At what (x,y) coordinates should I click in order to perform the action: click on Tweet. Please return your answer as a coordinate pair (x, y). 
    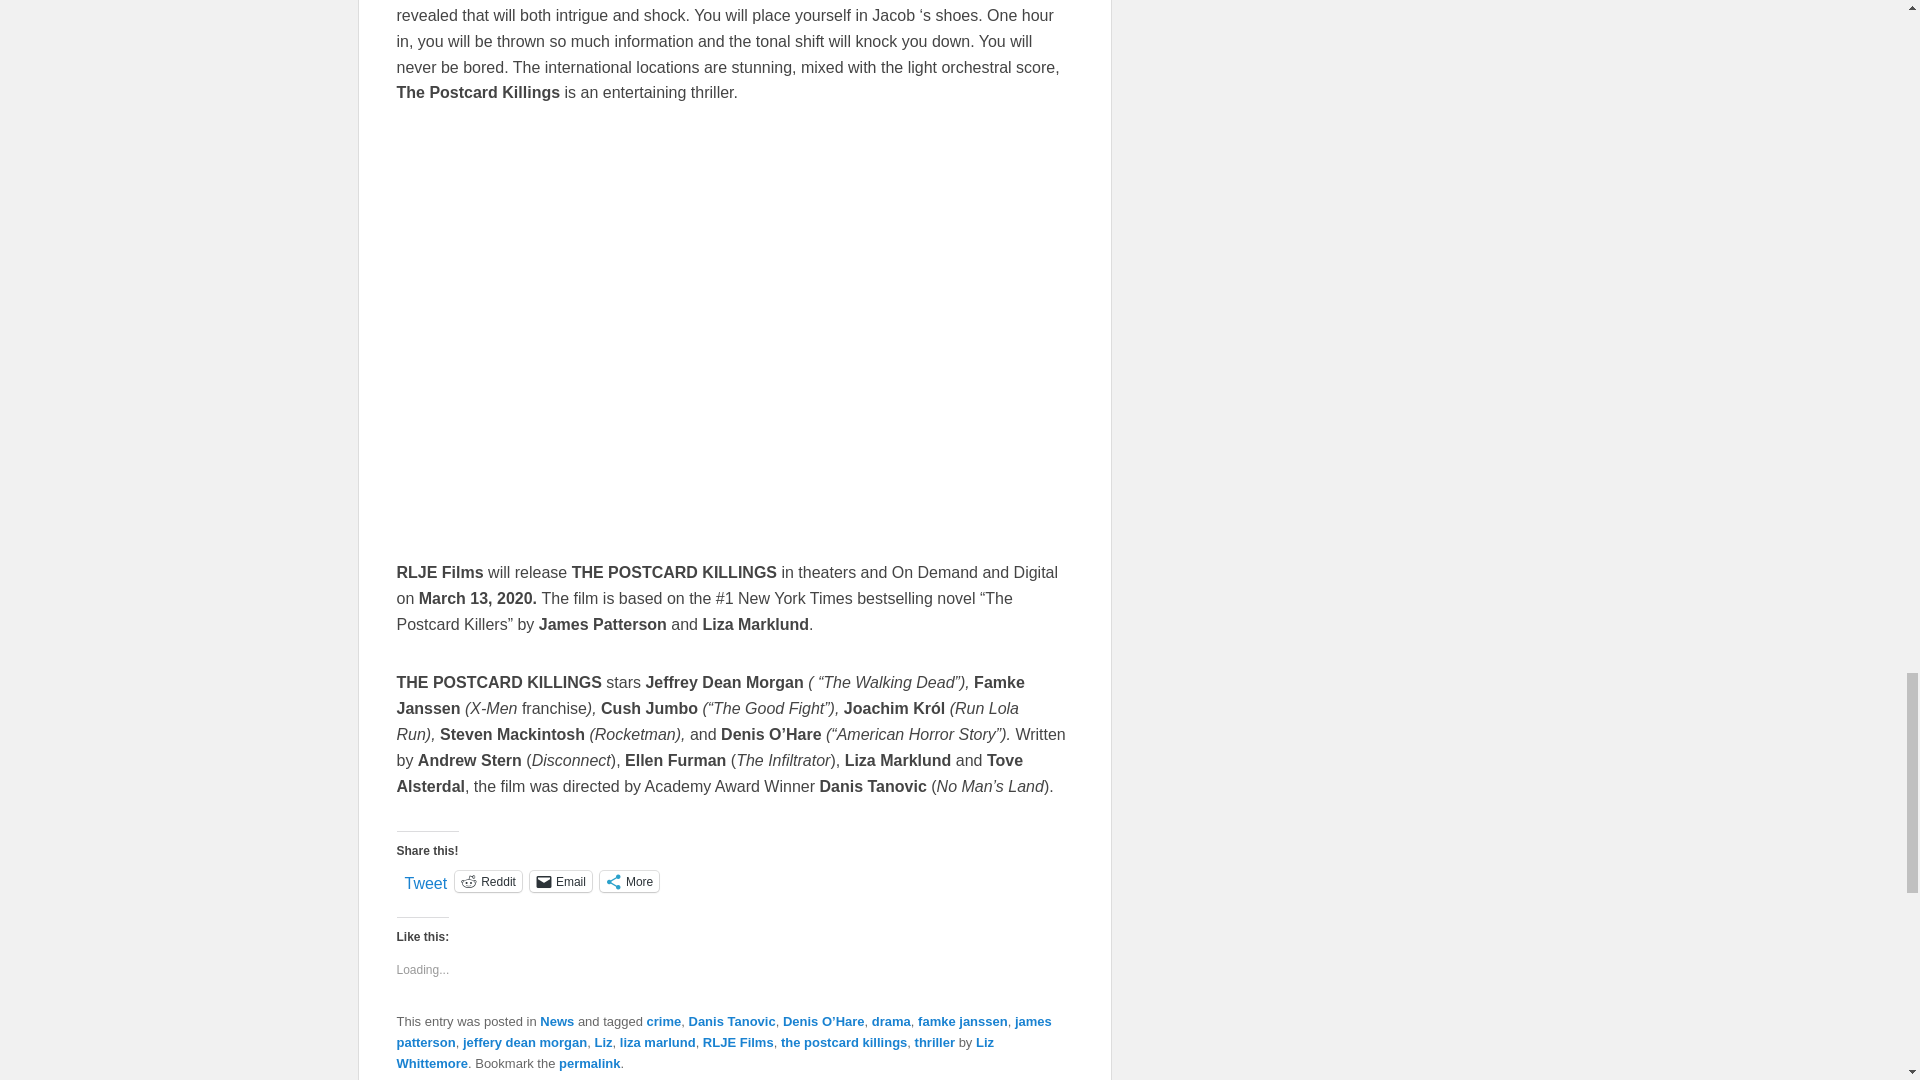
    Looking at the image, I should click on (425, 879).